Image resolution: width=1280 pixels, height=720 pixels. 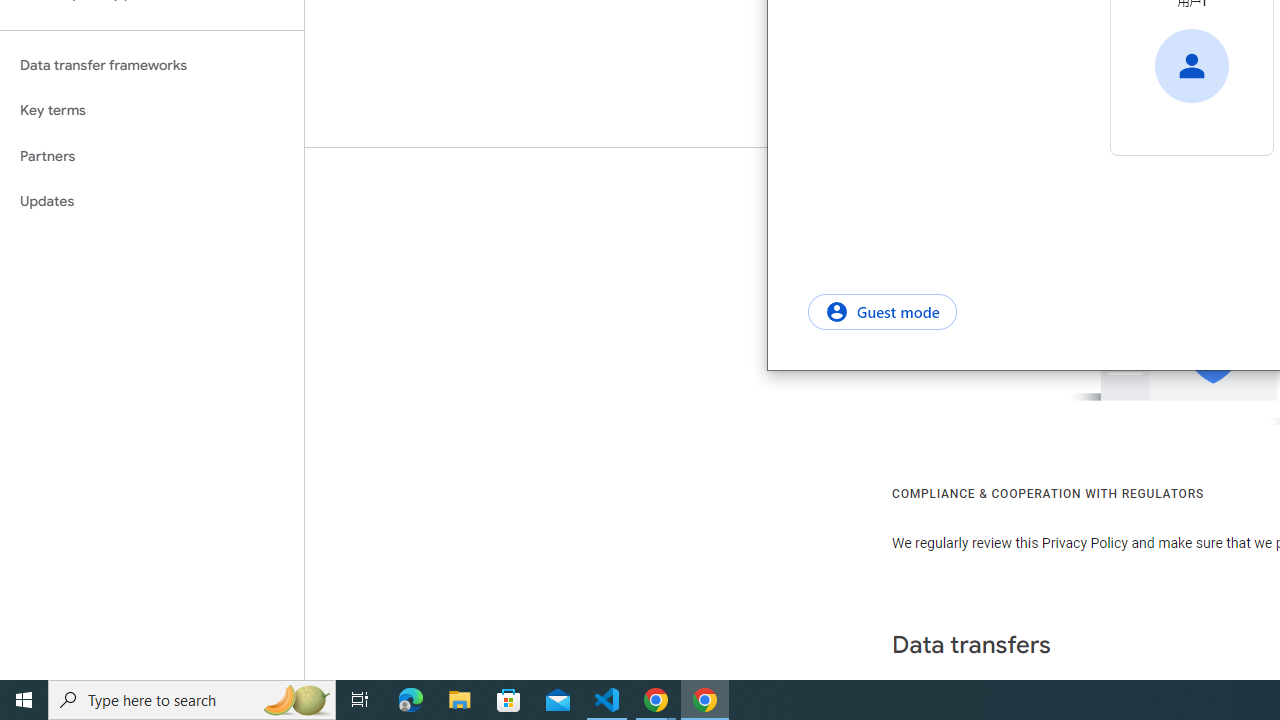 I want to click on Google Chrome - 2 running windows, so click(x=656, y=700).